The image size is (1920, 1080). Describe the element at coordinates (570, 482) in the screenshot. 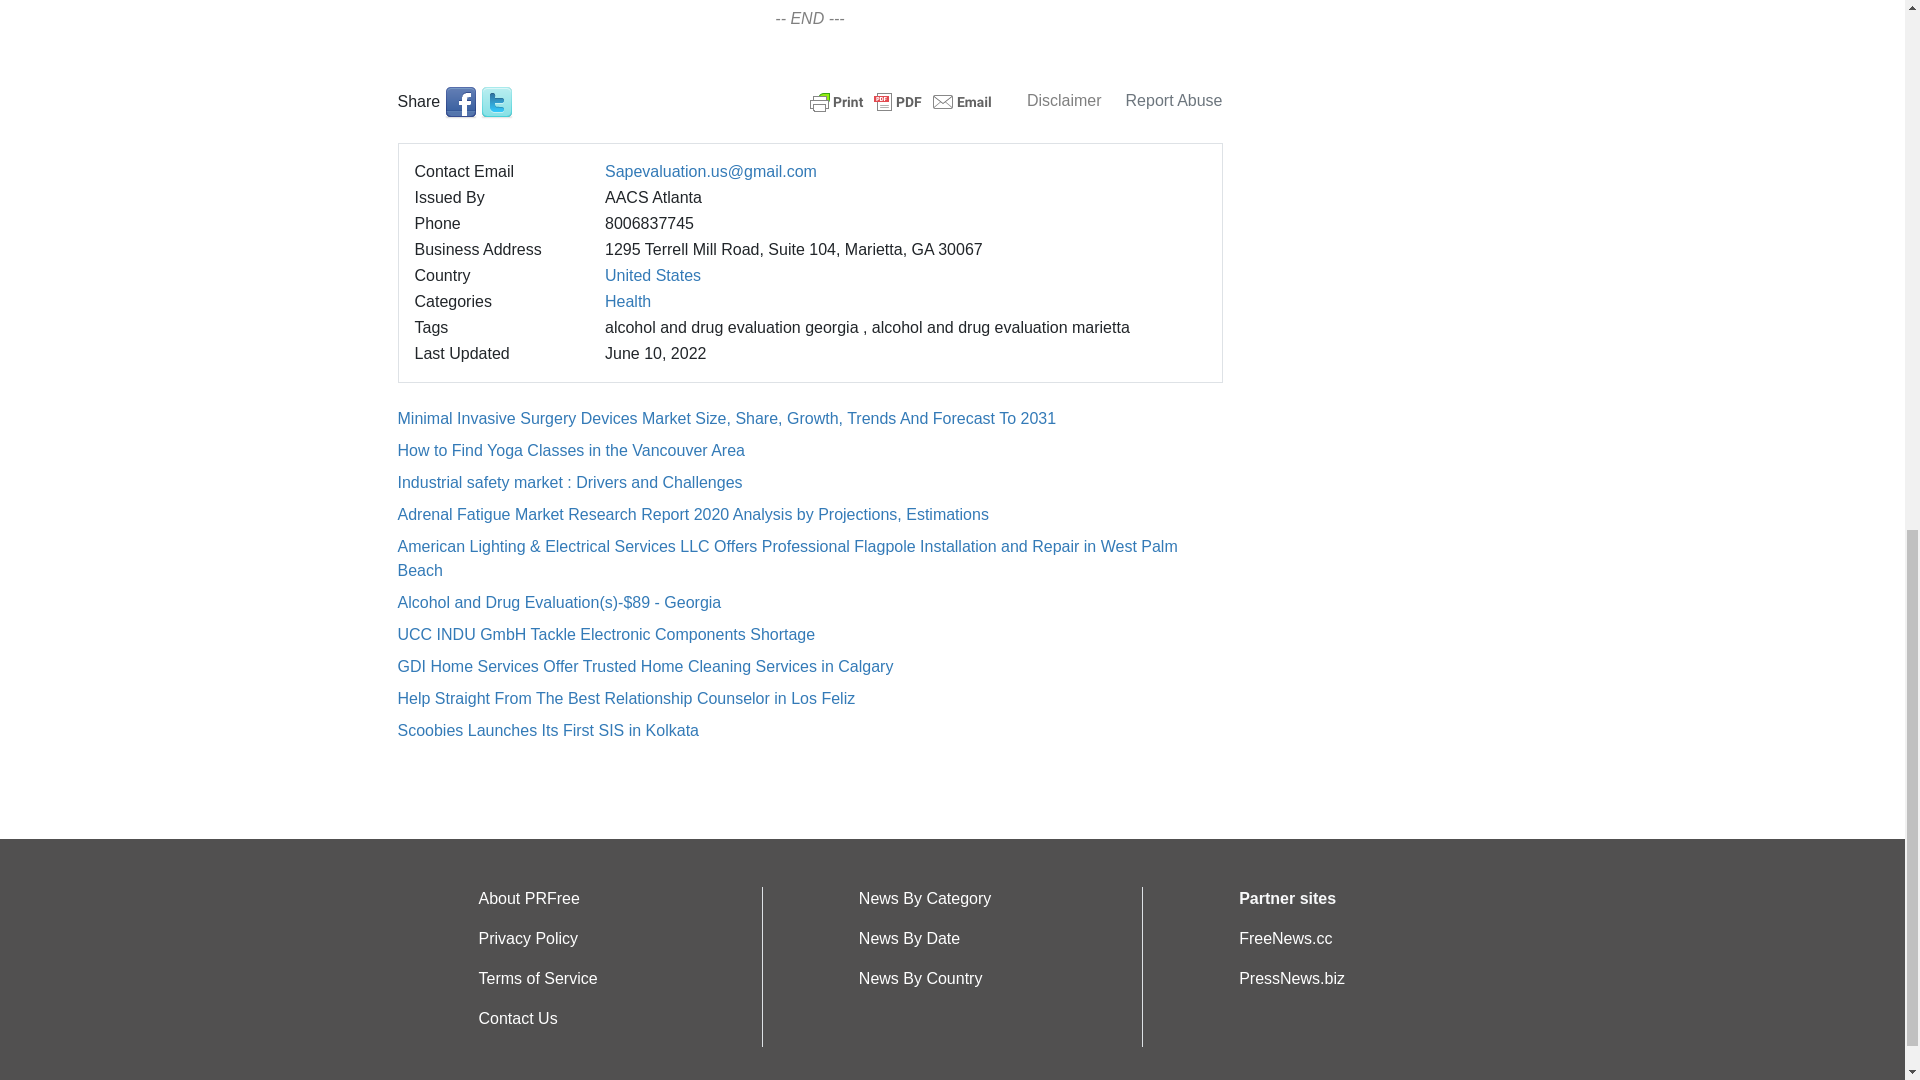

I see `Industrial safety market : Drivers and Challenges` at that location.